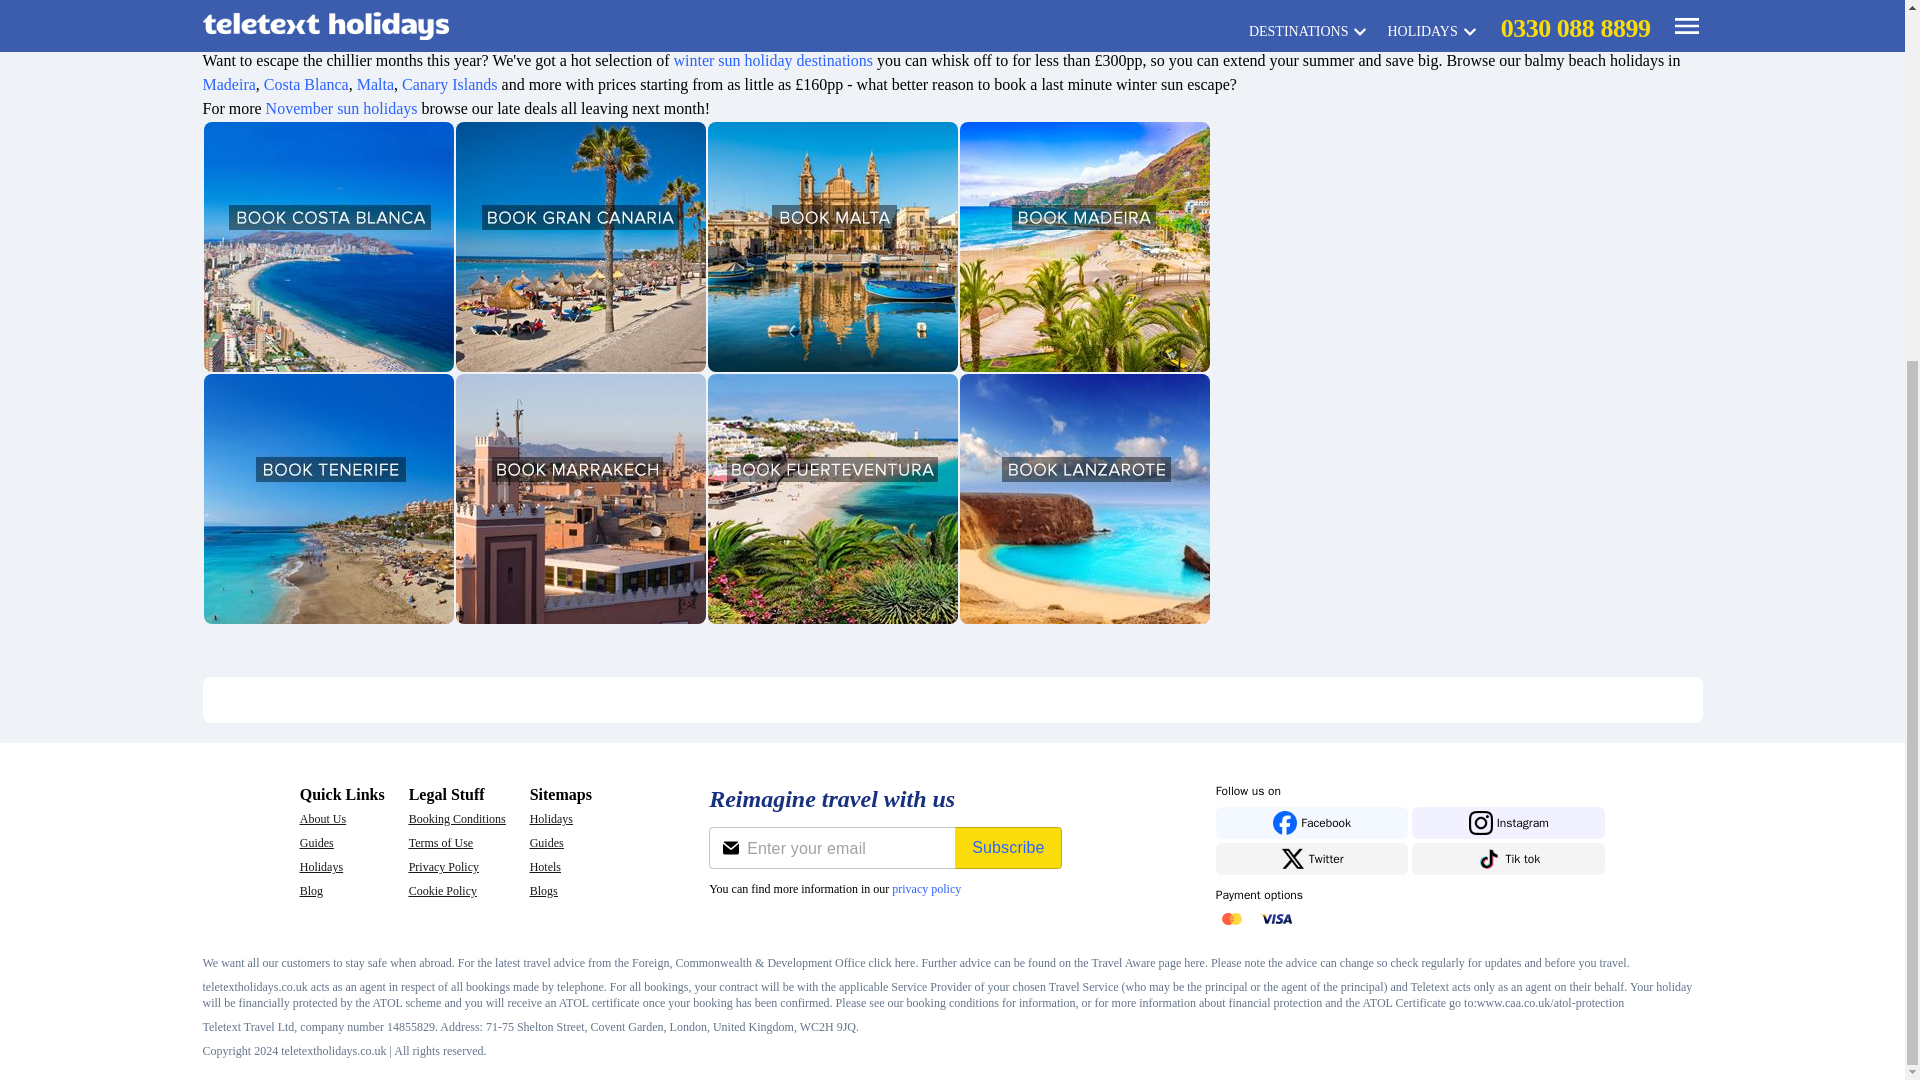 Image resolution: width=1920 pixels, height=1080 pixels. I want to click on Booking Conditions, so click(457, 819).